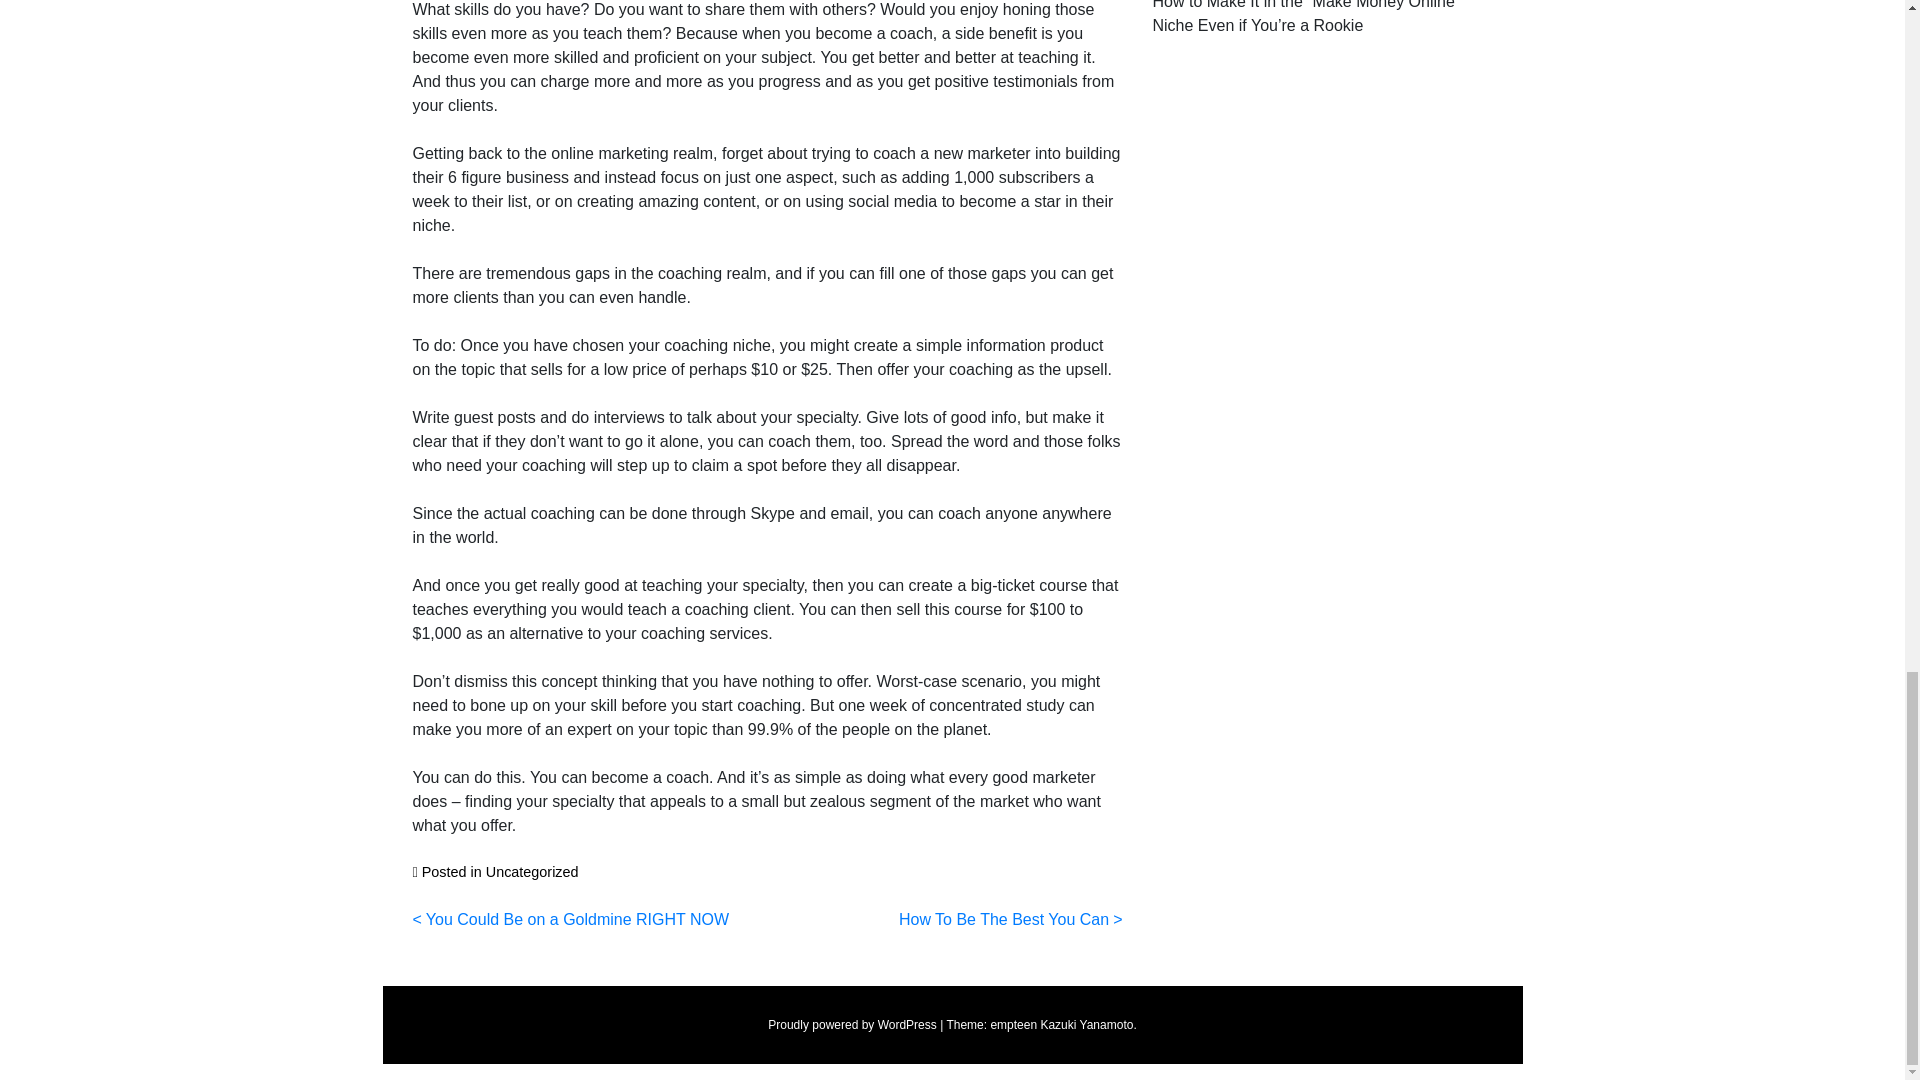  Describe the element at coordinates (570, 919) in the screenshot. I see `You Could Be on a Goldmine RIGHT NOW` at that location.